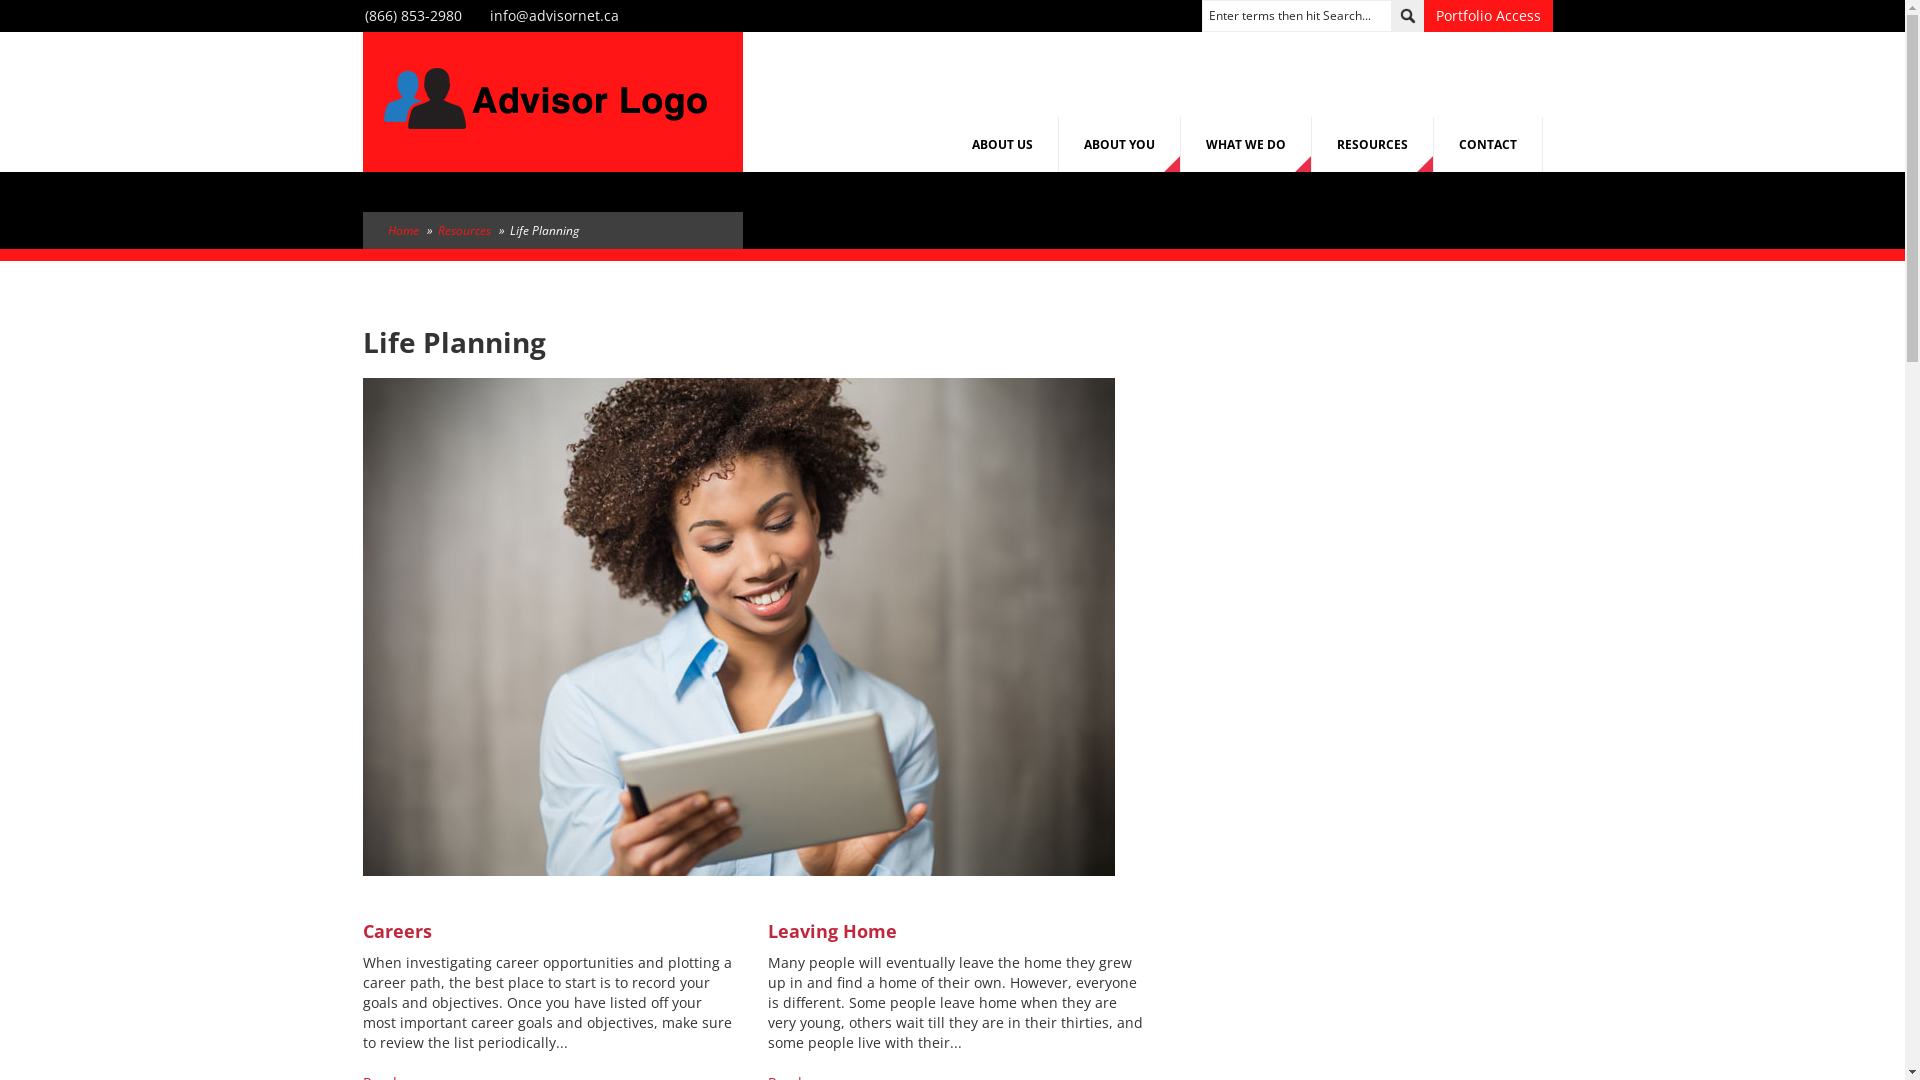 This screenshot has width=1920, height=1080. What do you see at coordinates (1002, 144) in the screenshot?
I see `ABOUT US` at bounding box center [1002, 144].